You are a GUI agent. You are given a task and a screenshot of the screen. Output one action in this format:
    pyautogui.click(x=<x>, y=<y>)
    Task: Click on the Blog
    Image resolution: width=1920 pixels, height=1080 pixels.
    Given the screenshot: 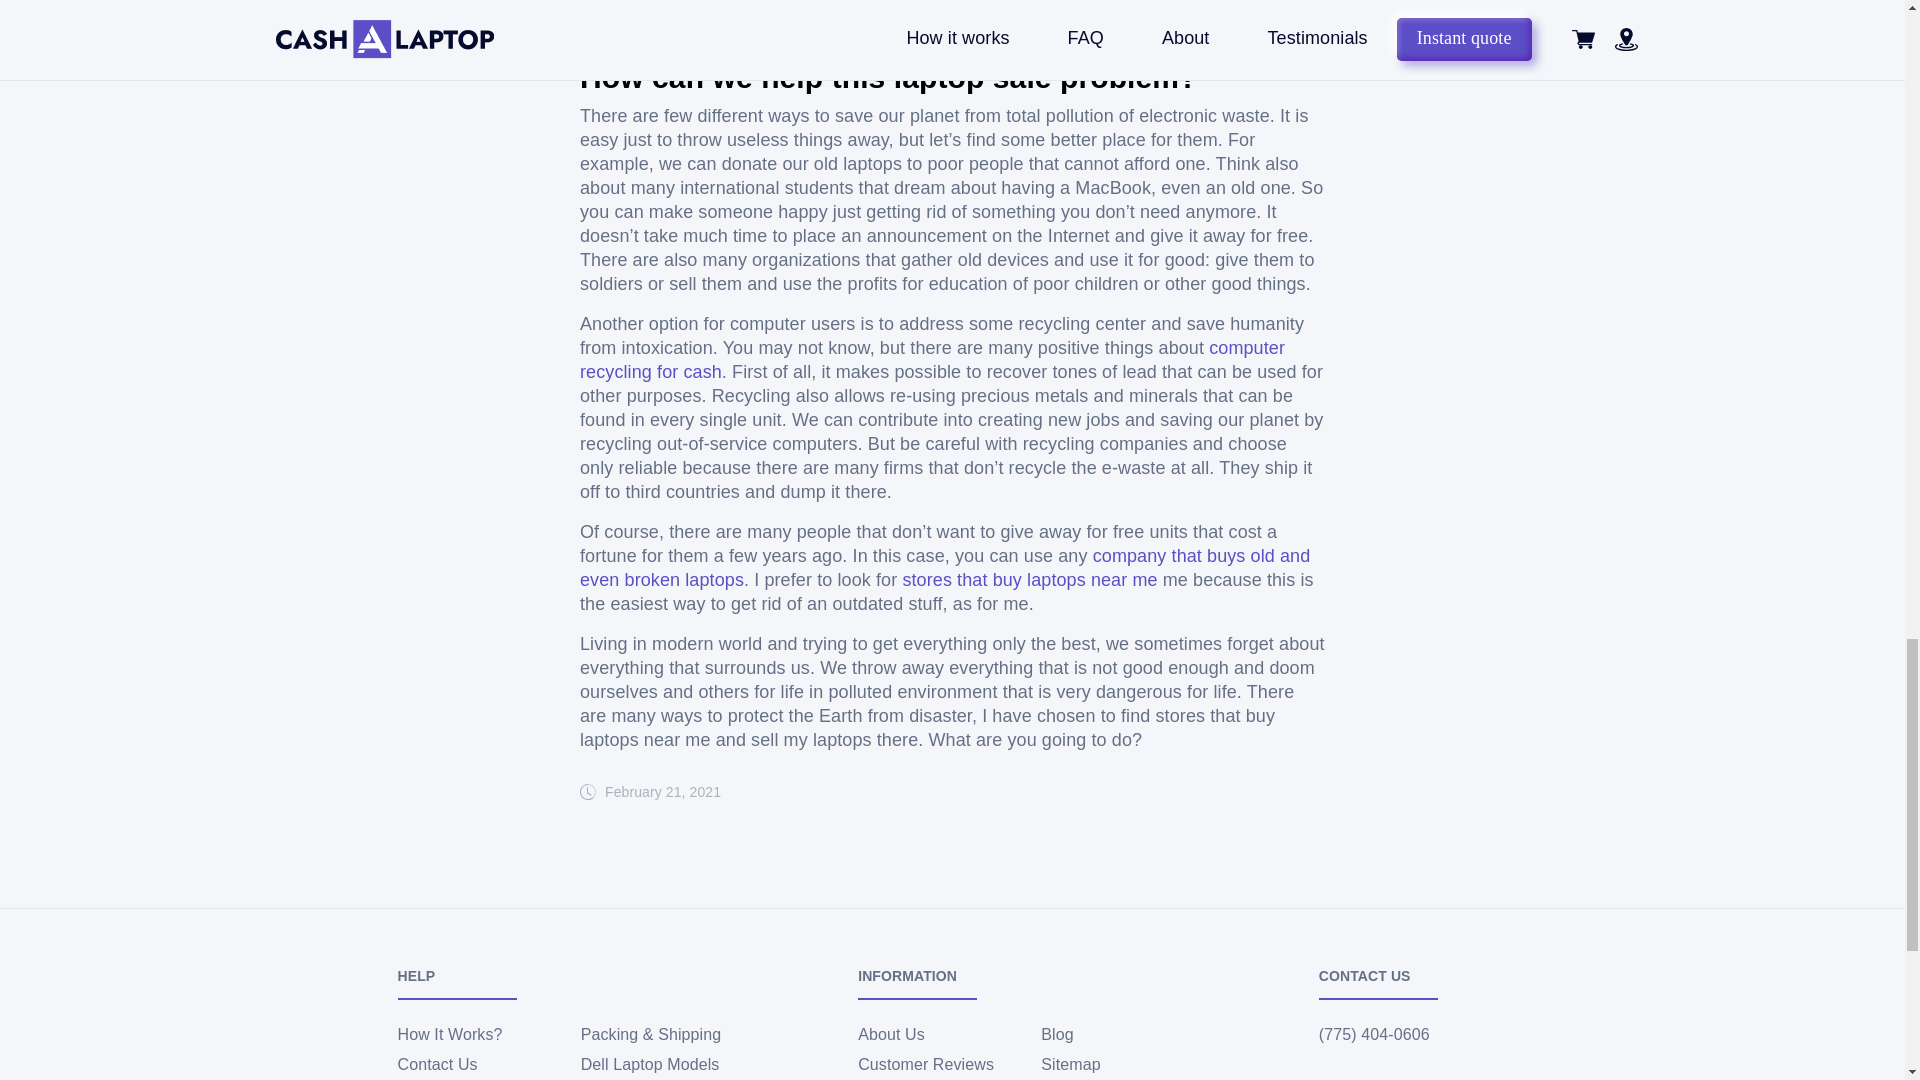 What is the action you would take?
    pyautogui.click(x=1056, y=1034)
    